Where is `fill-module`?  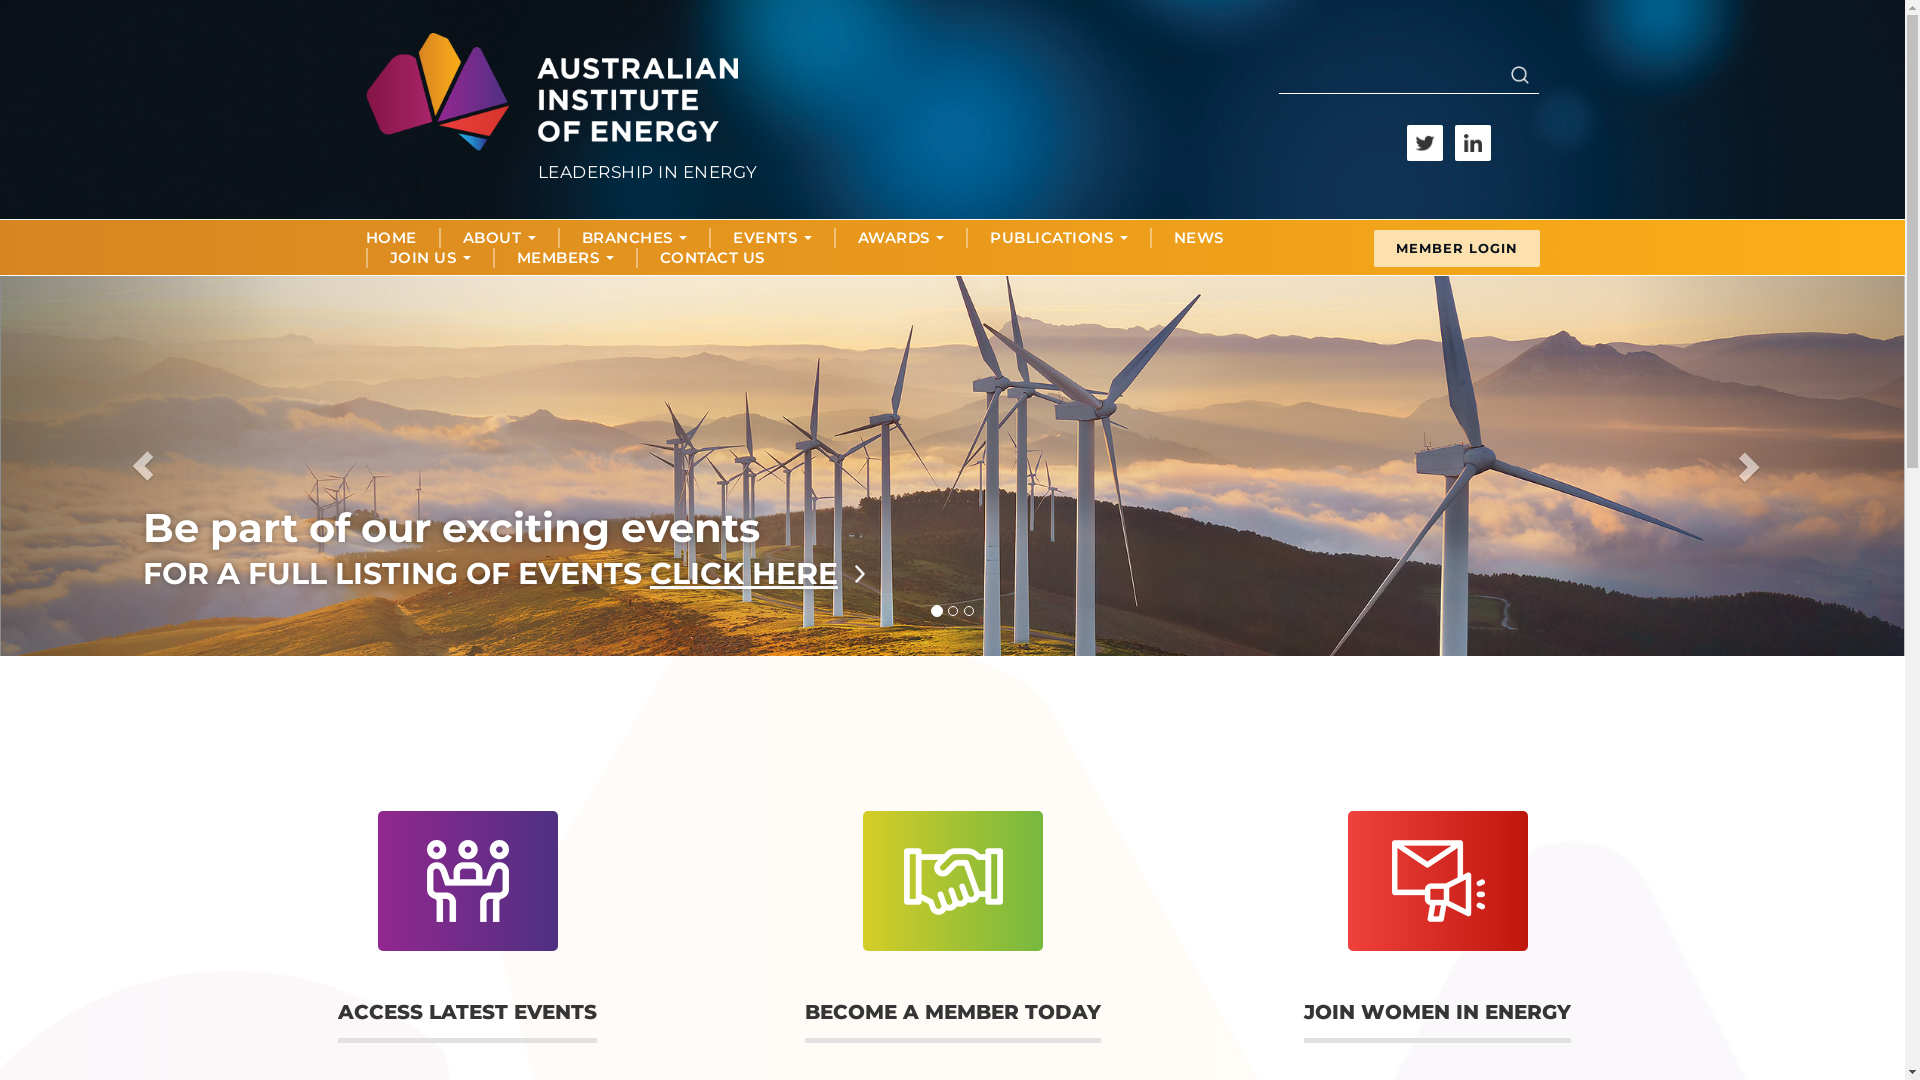
fill-module is located at coordinates (952, 927).